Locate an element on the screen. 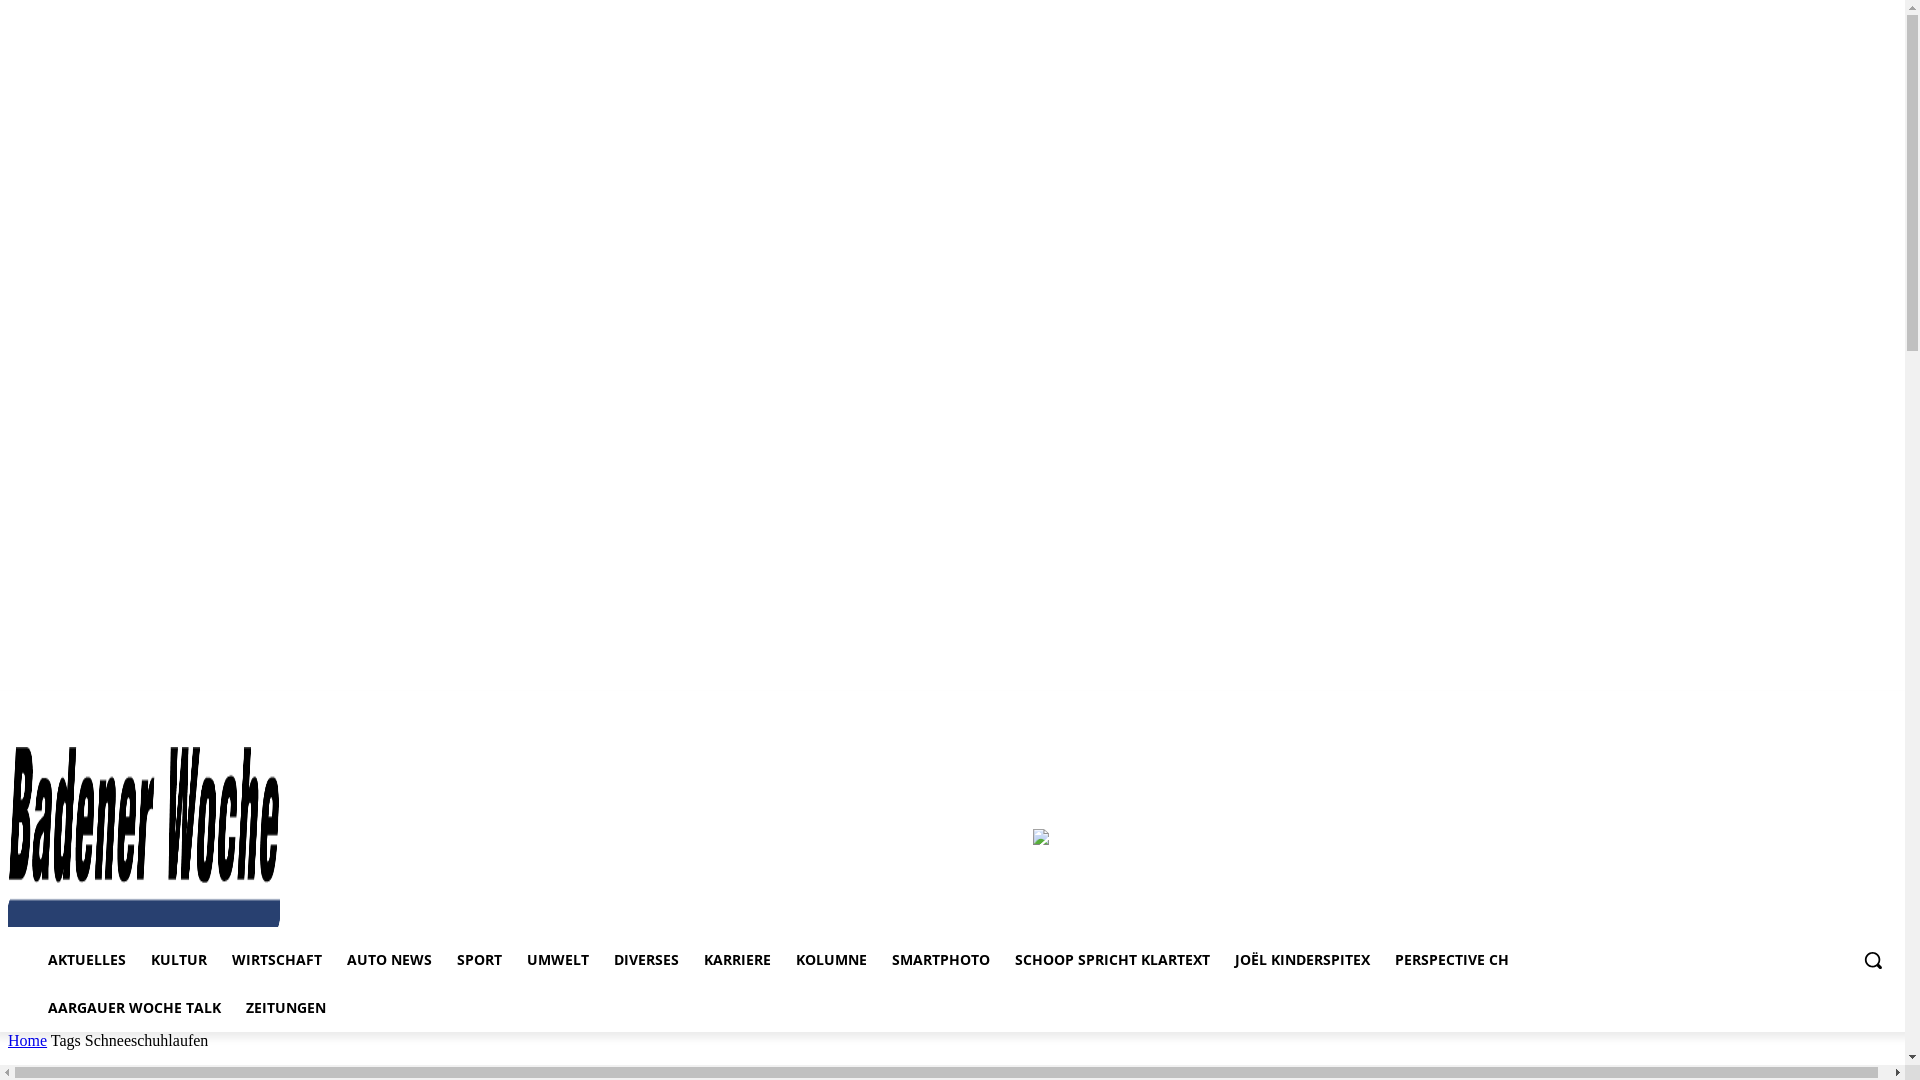  ZEITUNGEN is located at coordinates (286, 1008).